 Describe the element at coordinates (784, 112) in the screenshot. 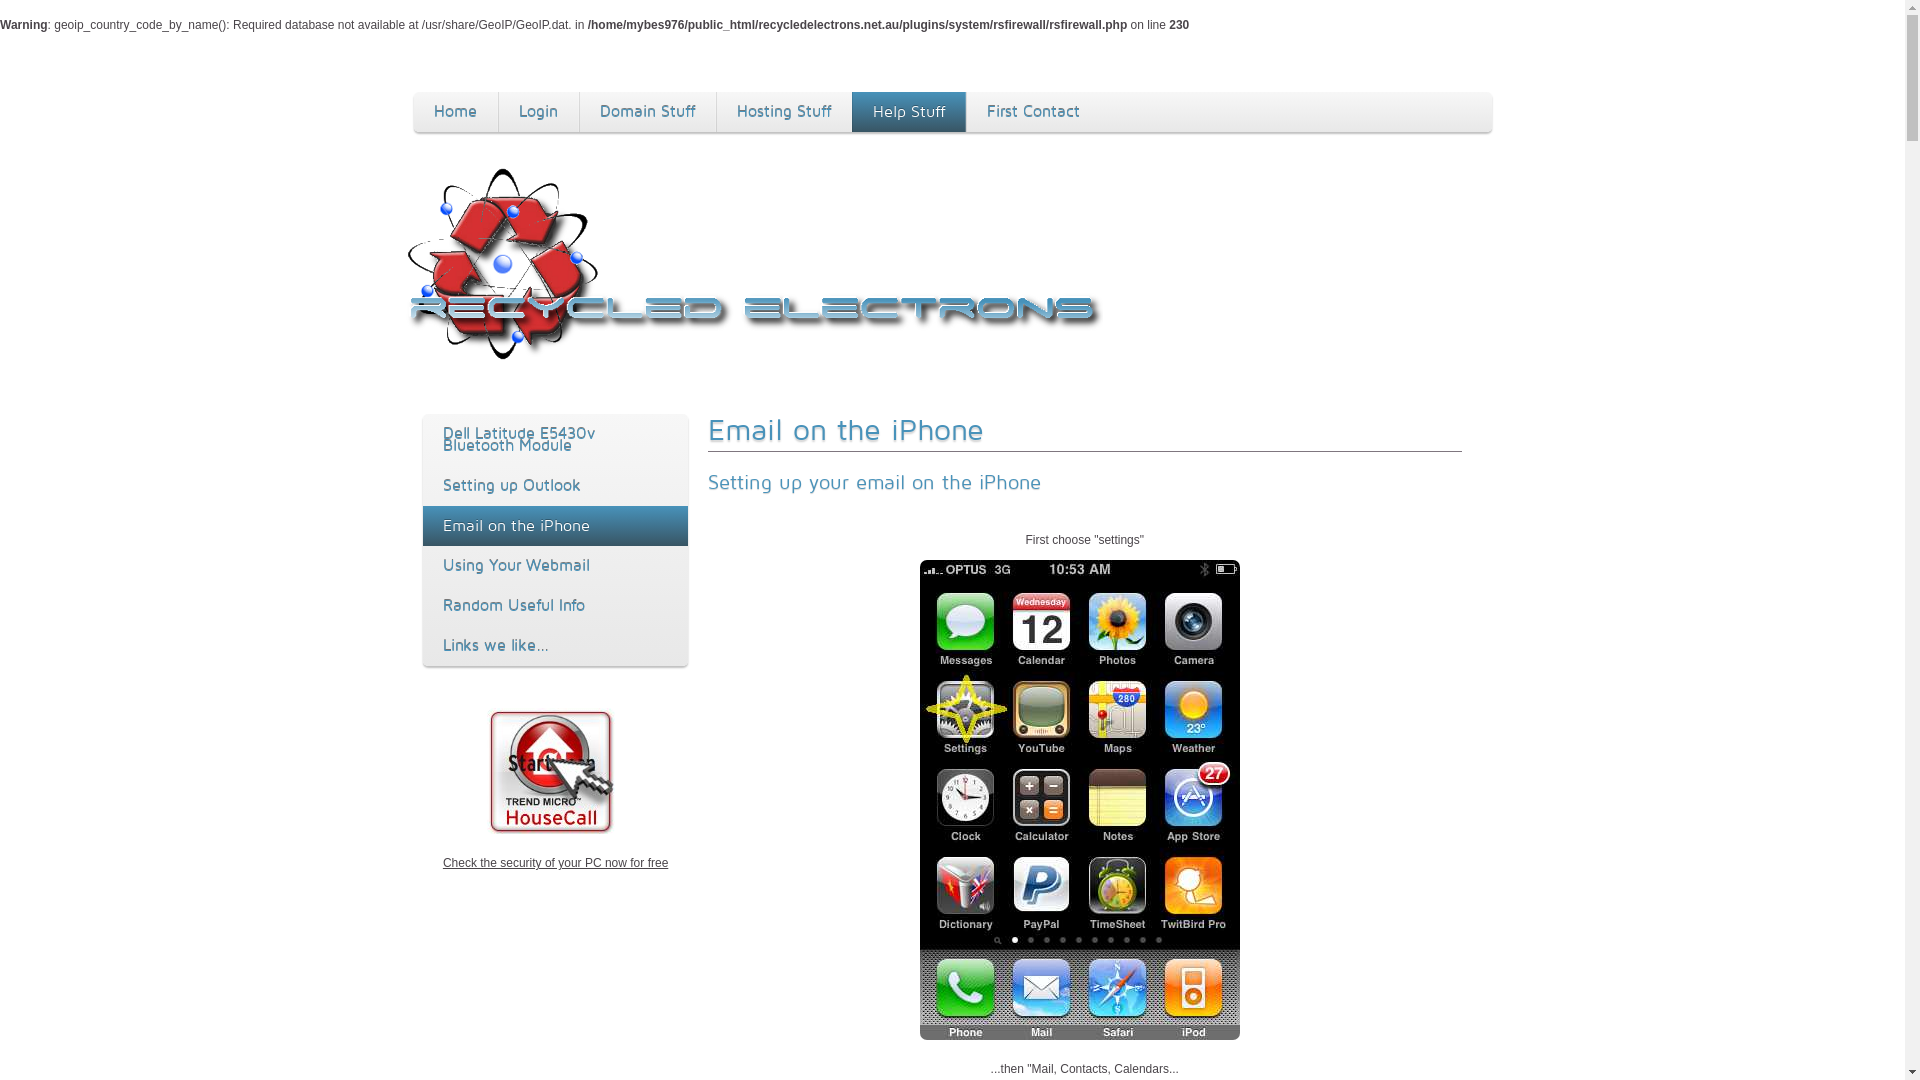

I see `Hosting Stuff` at that location.